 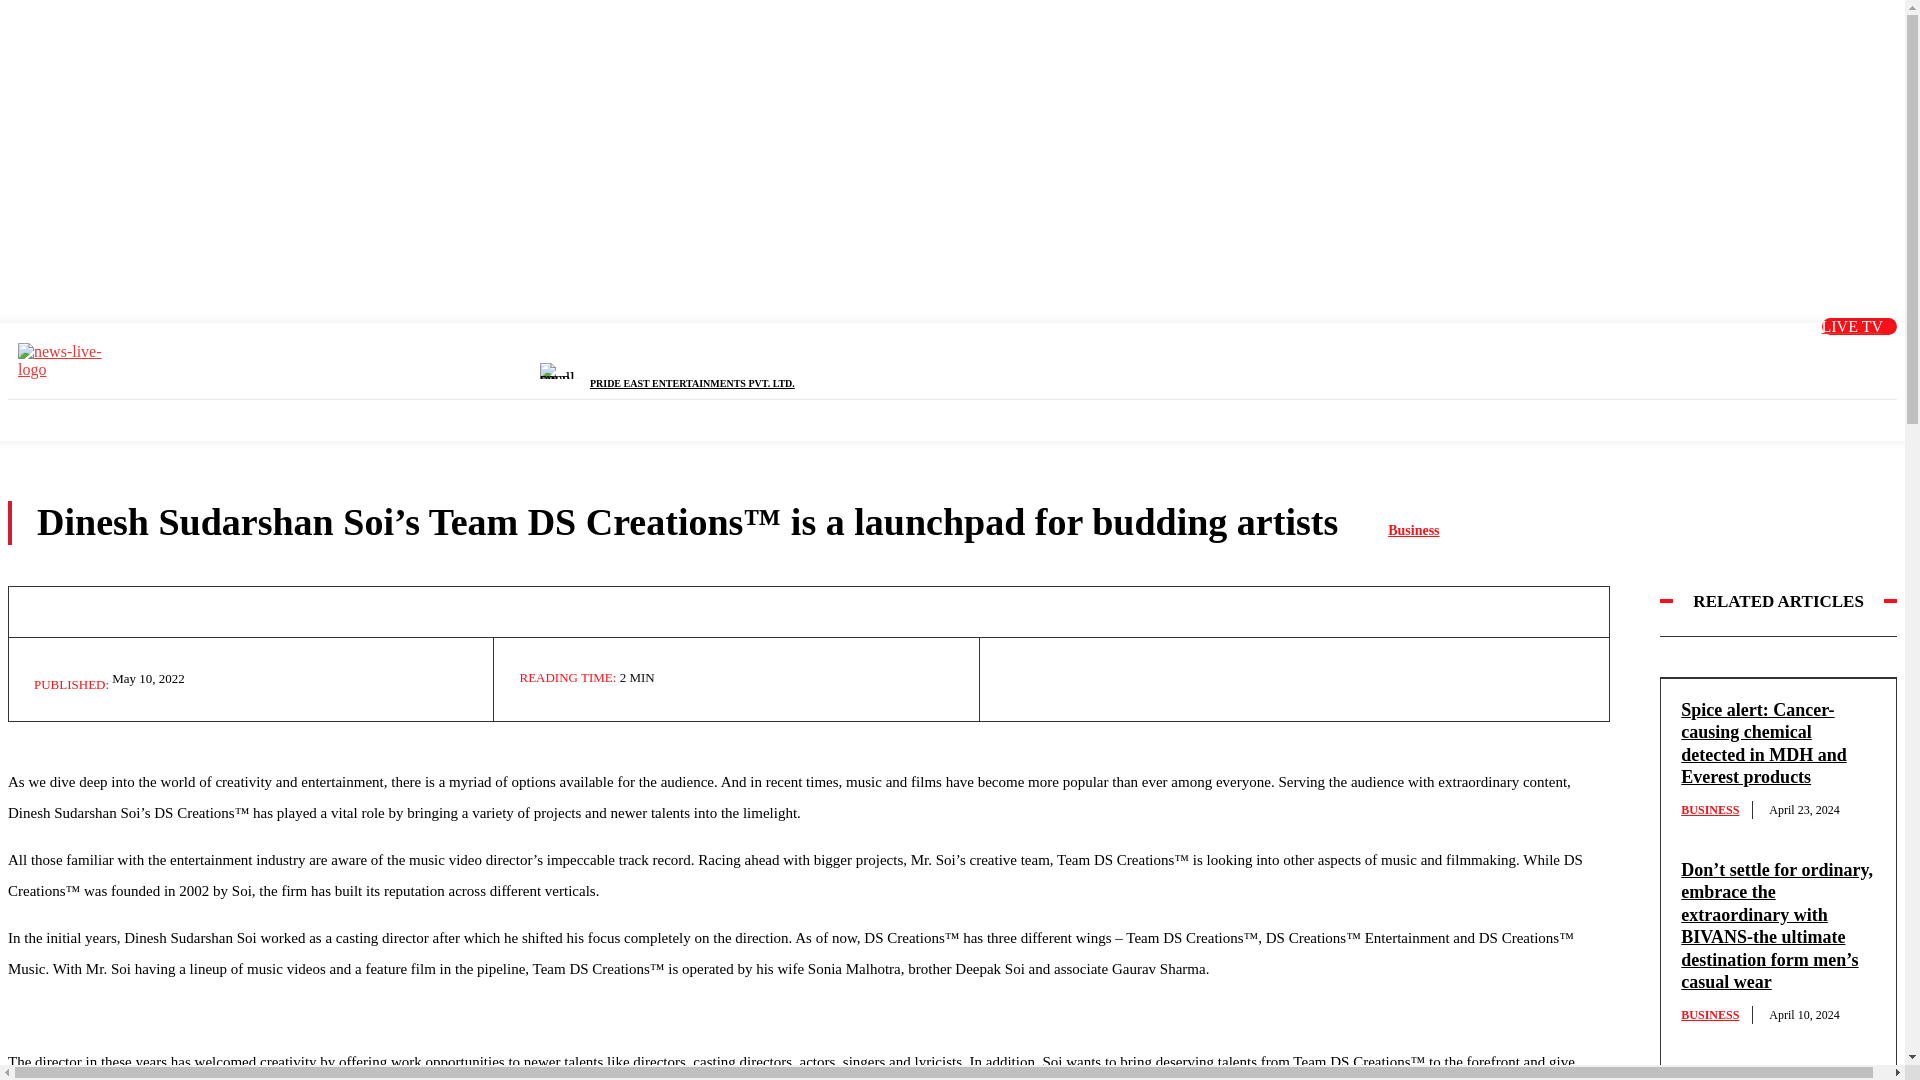 What do you see at coordinates (1657, 354) in the screenshot?
I see `Twitter` at bounding box center [1657, 354].